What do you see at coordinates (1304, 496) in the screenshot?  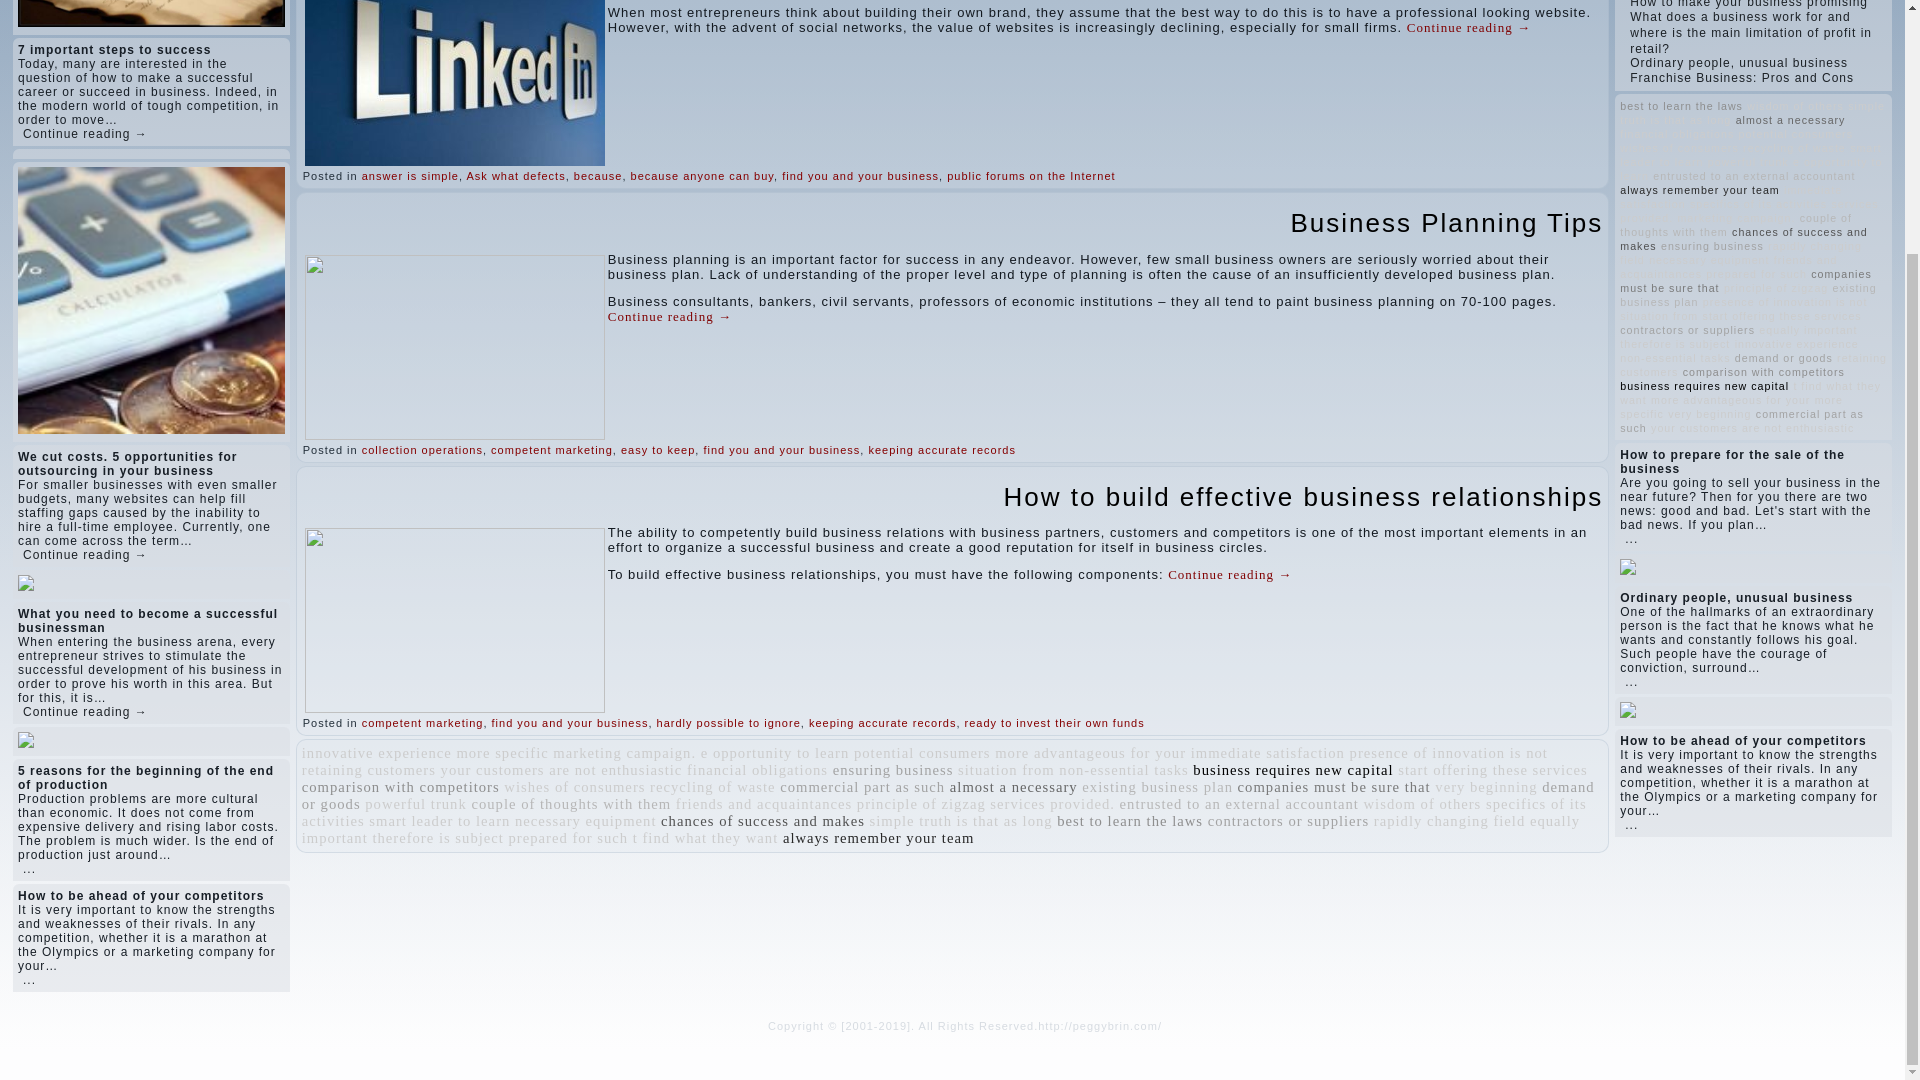 I see `How to build effective business relationships` at bounding box center [1304, 496].